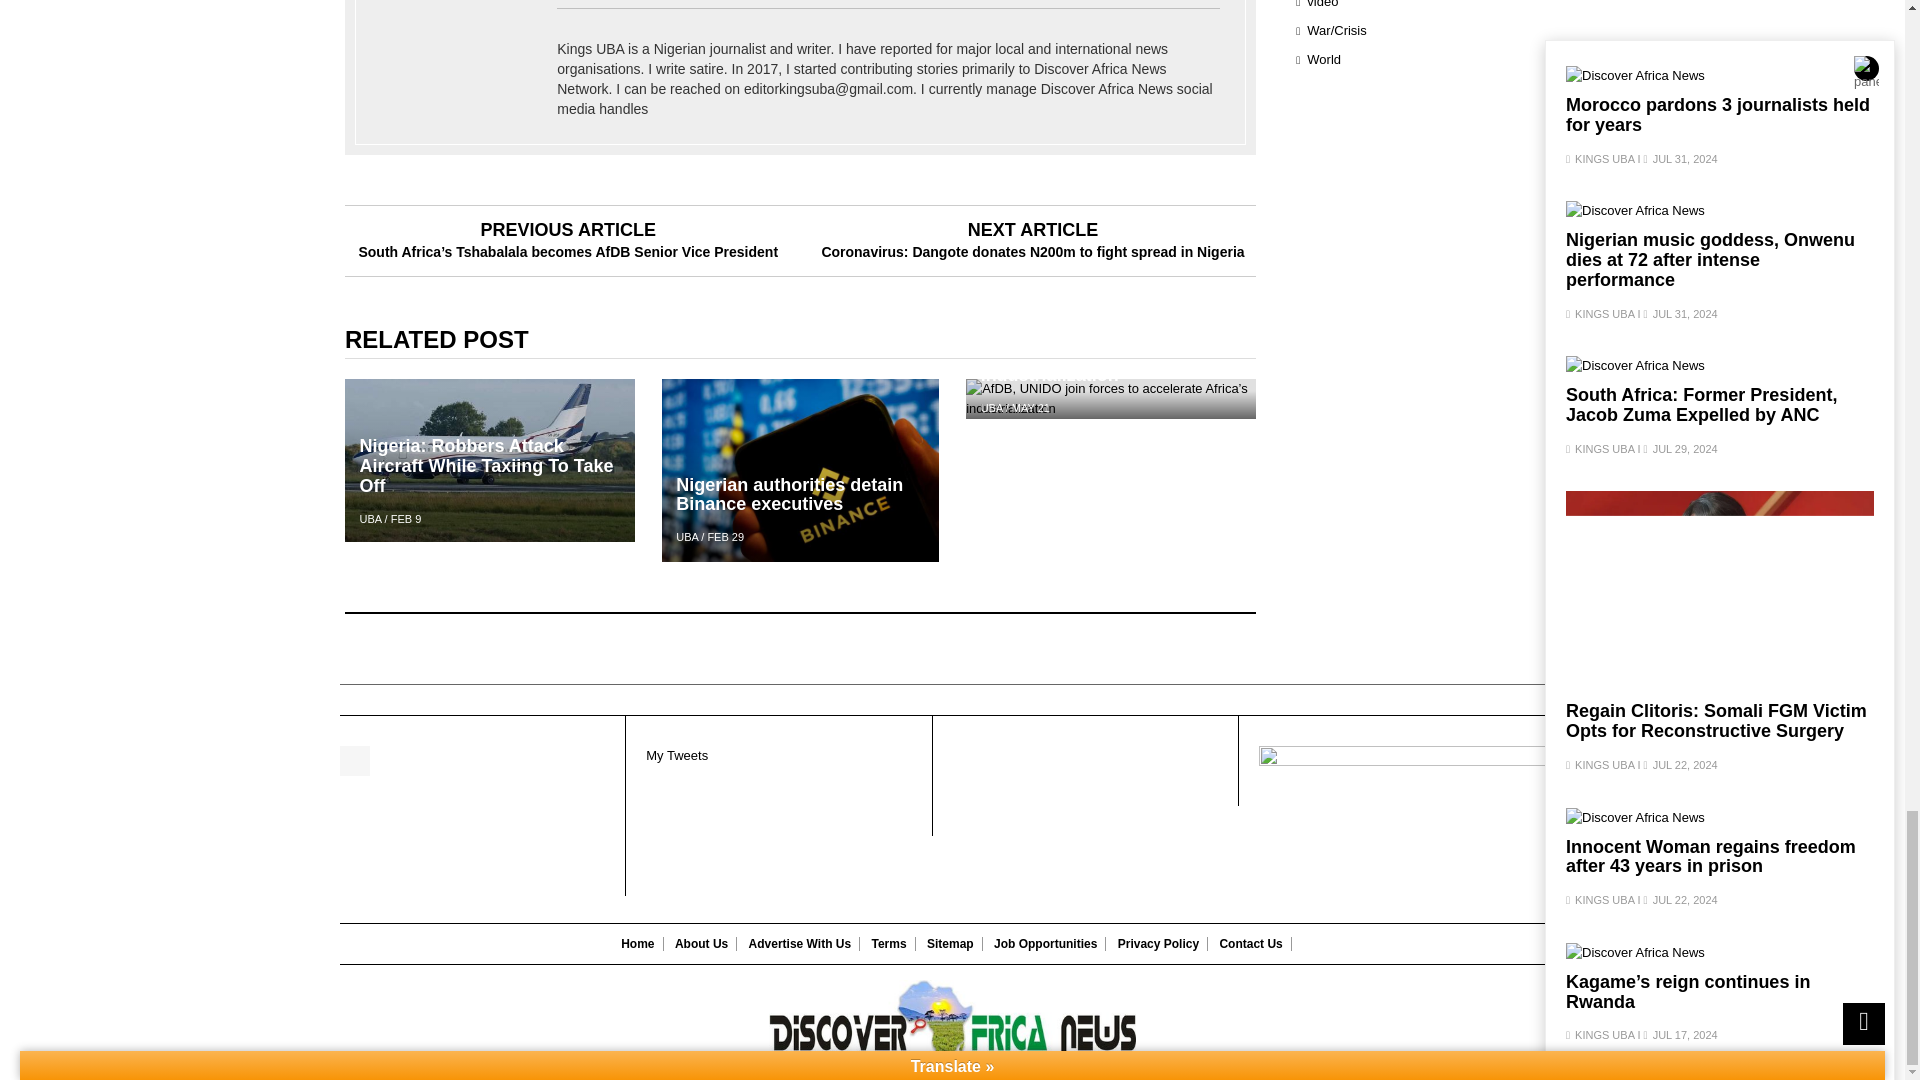  I want to click on Nigerian authorities detain Binance executives, so click(800, 496).